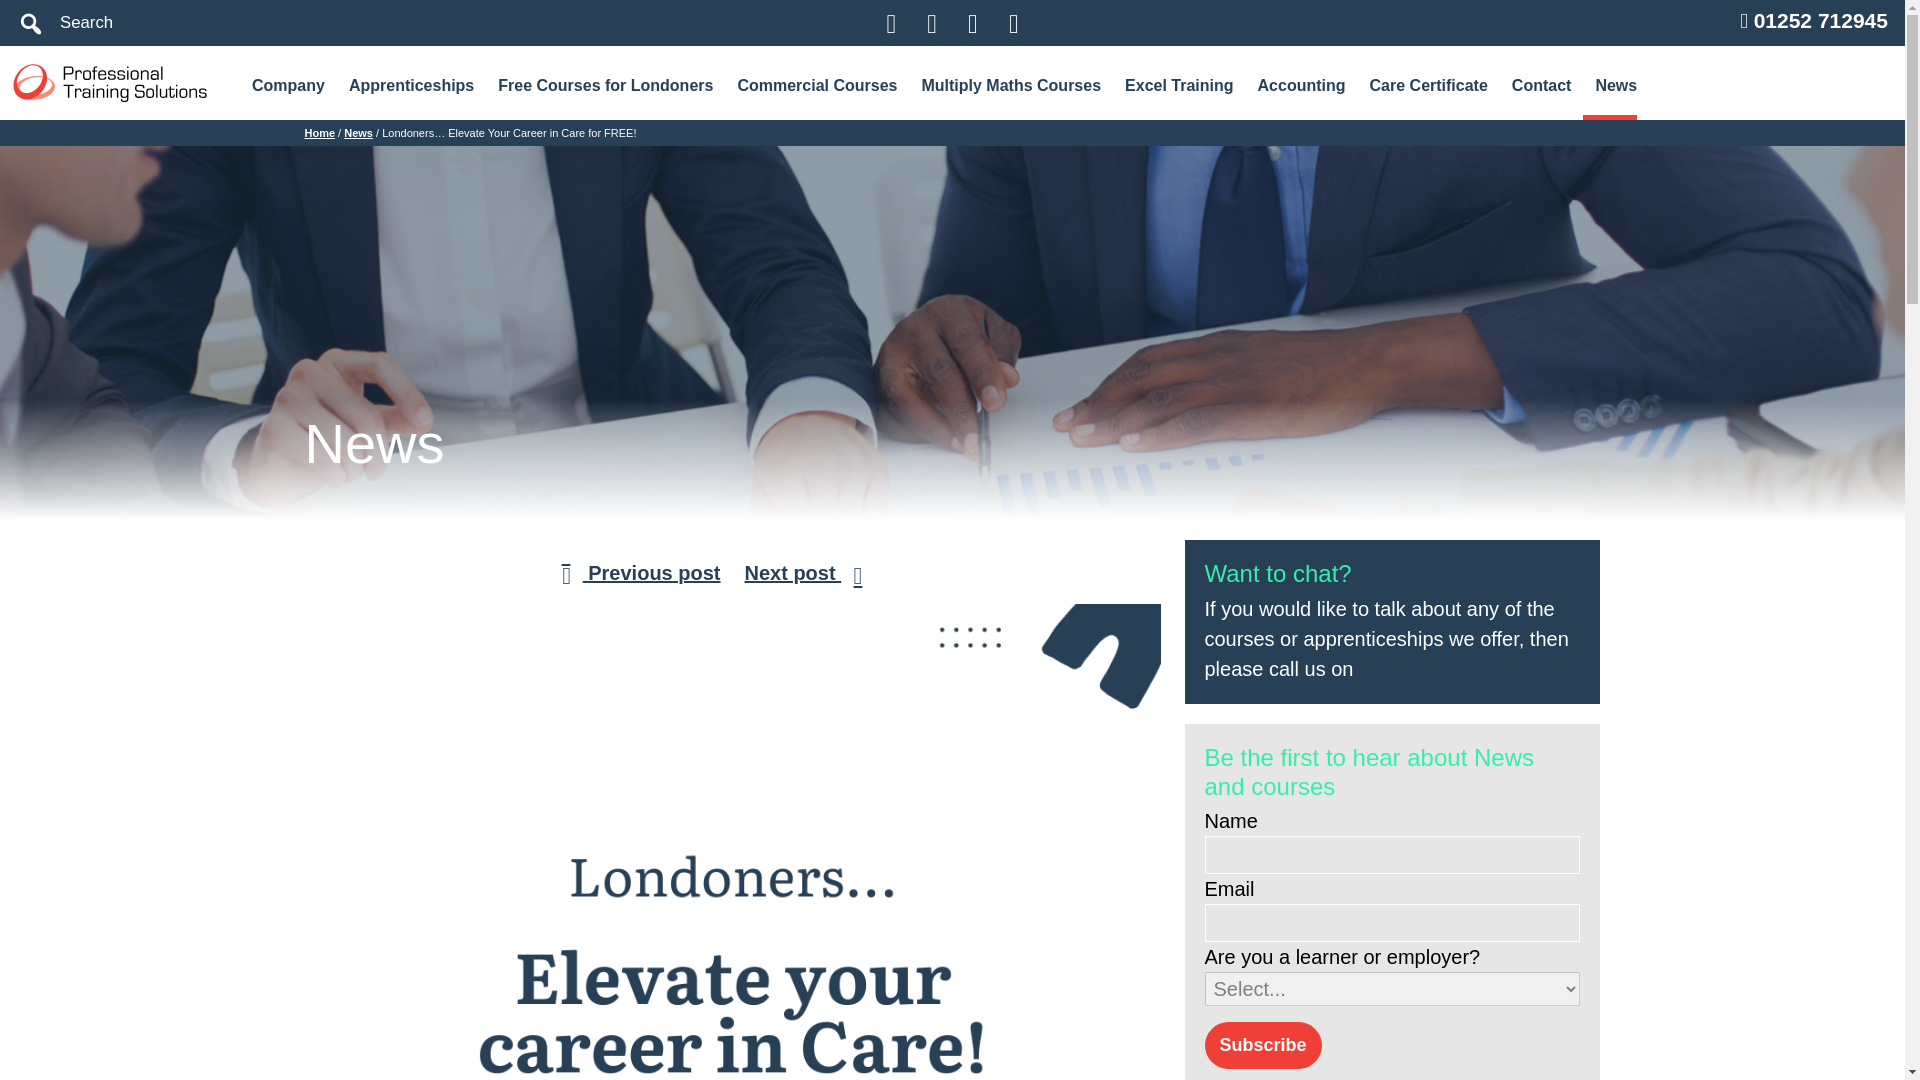 Image resolution: width=1920 pixels, height=1080 pixels. What do you see at coordinates (816, 84) in the screenshot?
I see `Commercial Courses` at bounding box center [816, 84].